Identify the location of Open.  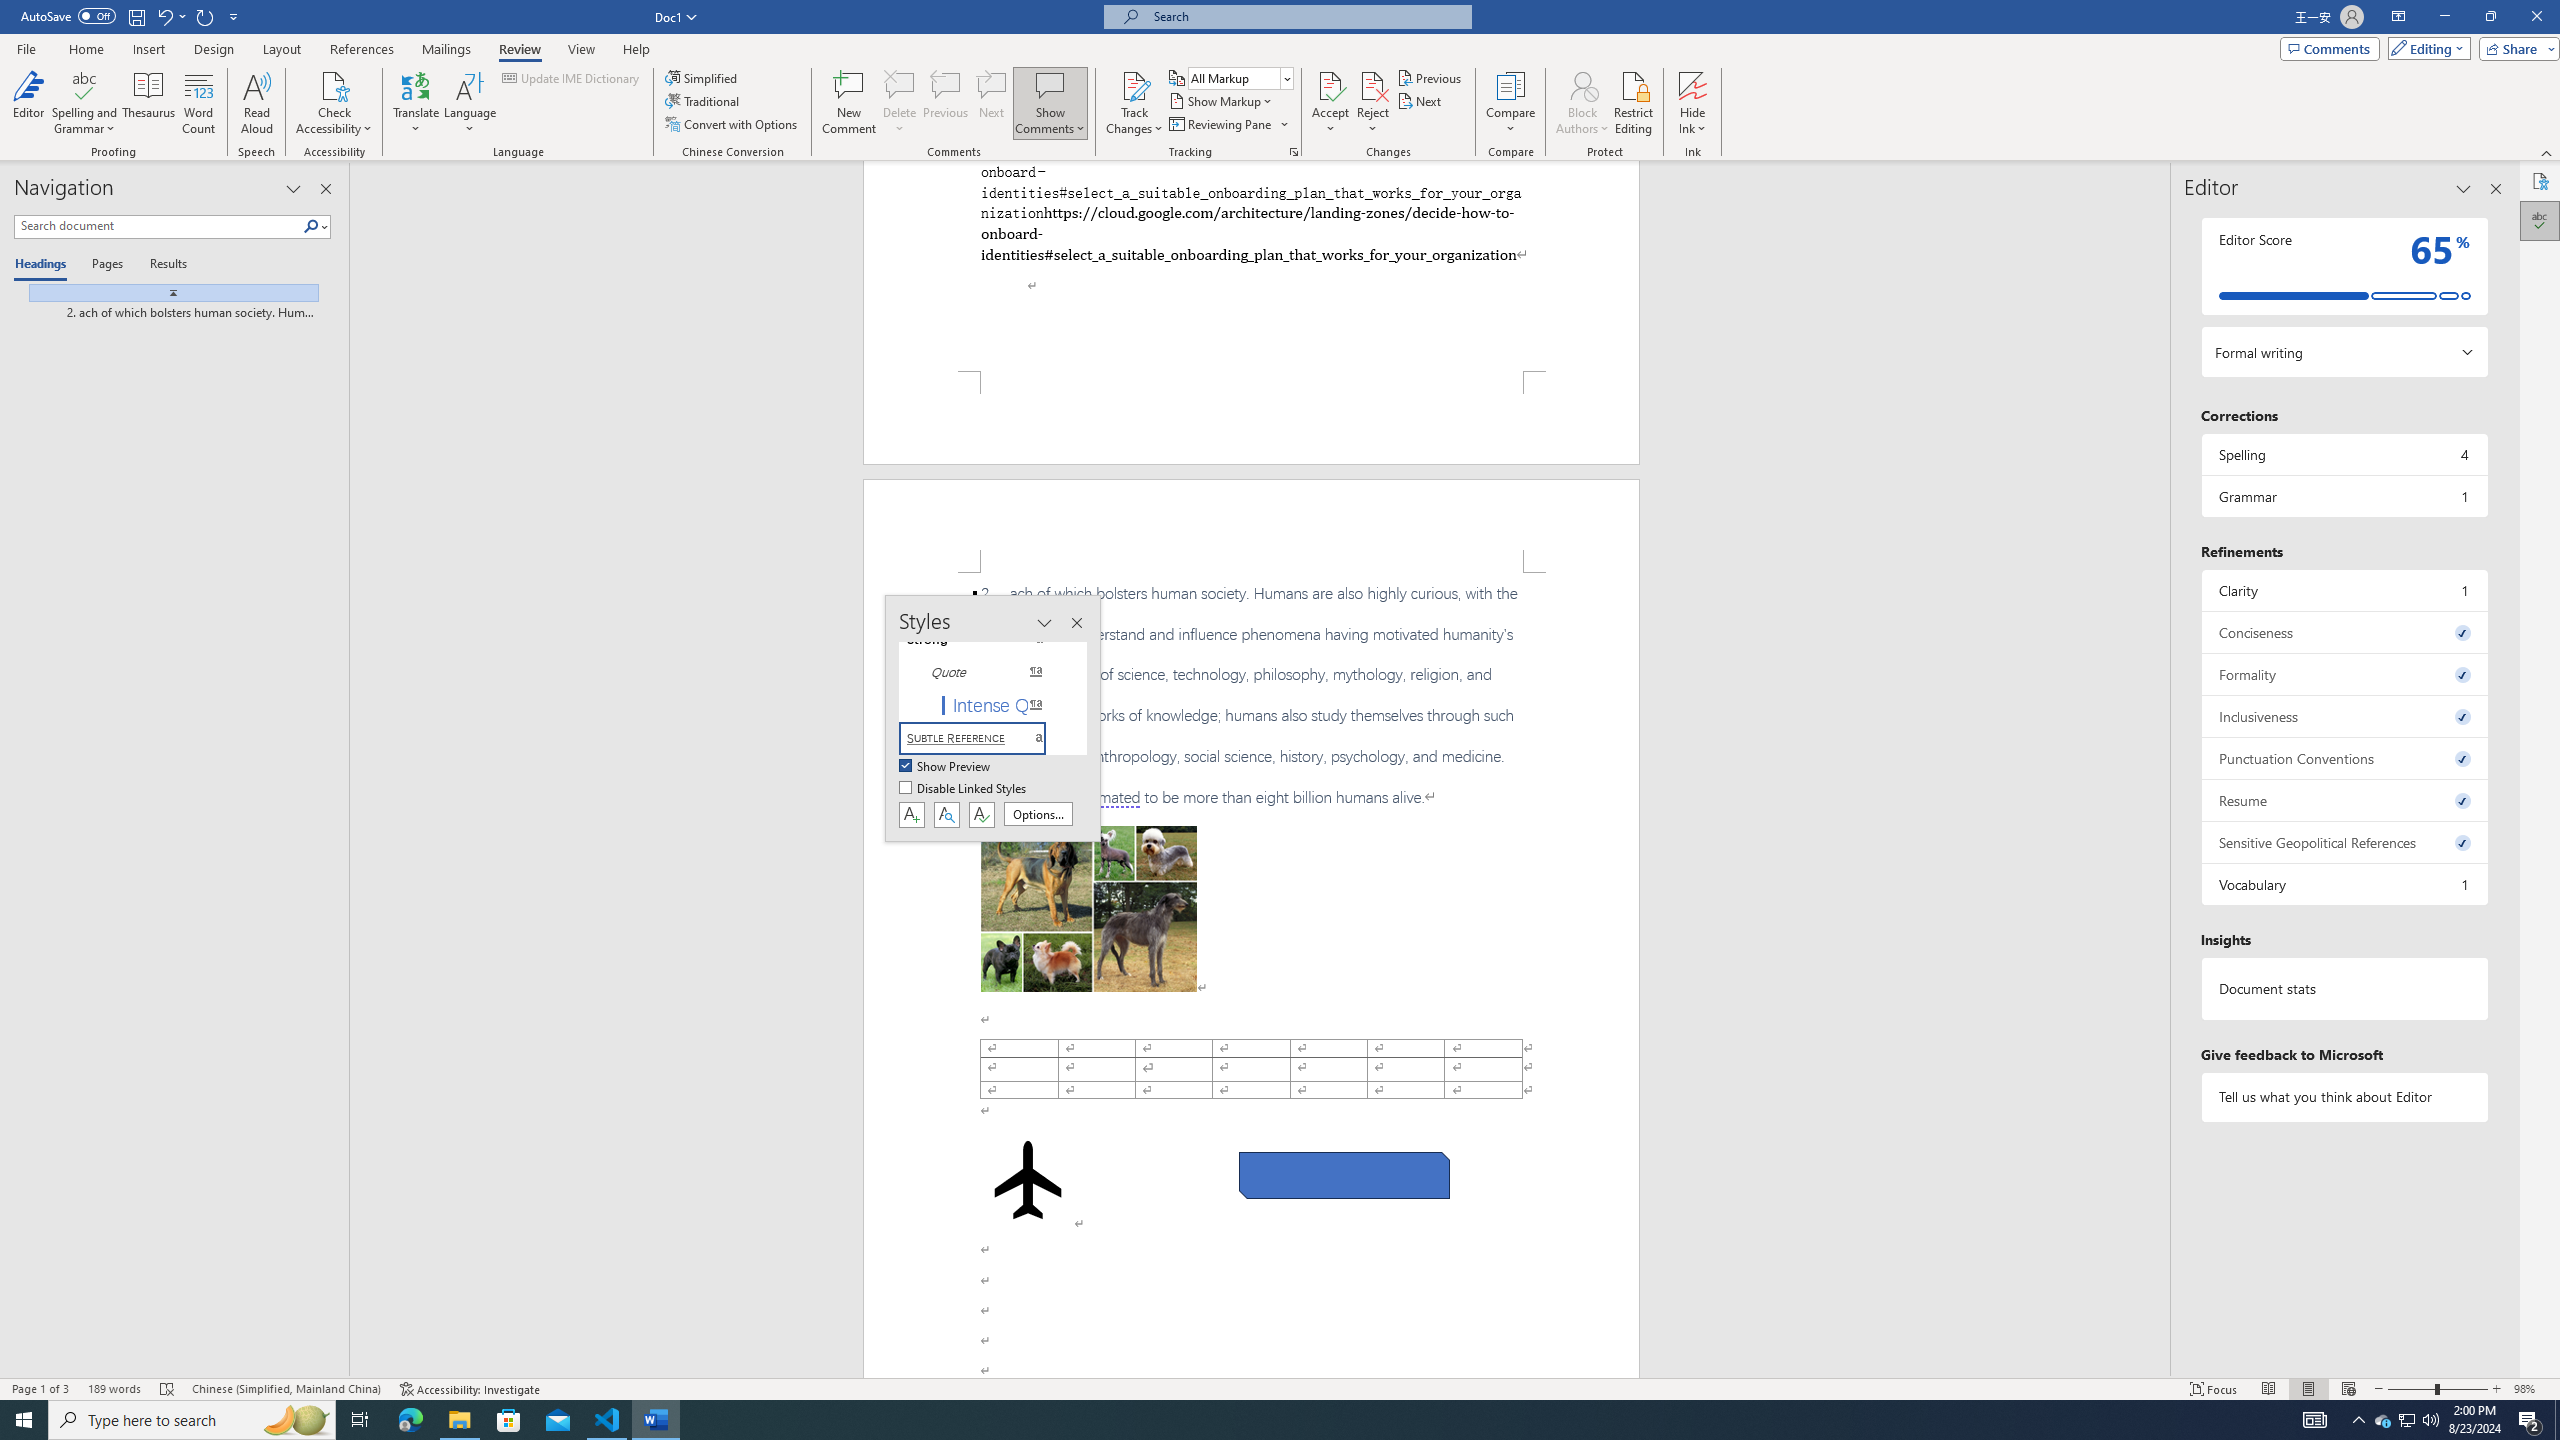
(1286, 78).